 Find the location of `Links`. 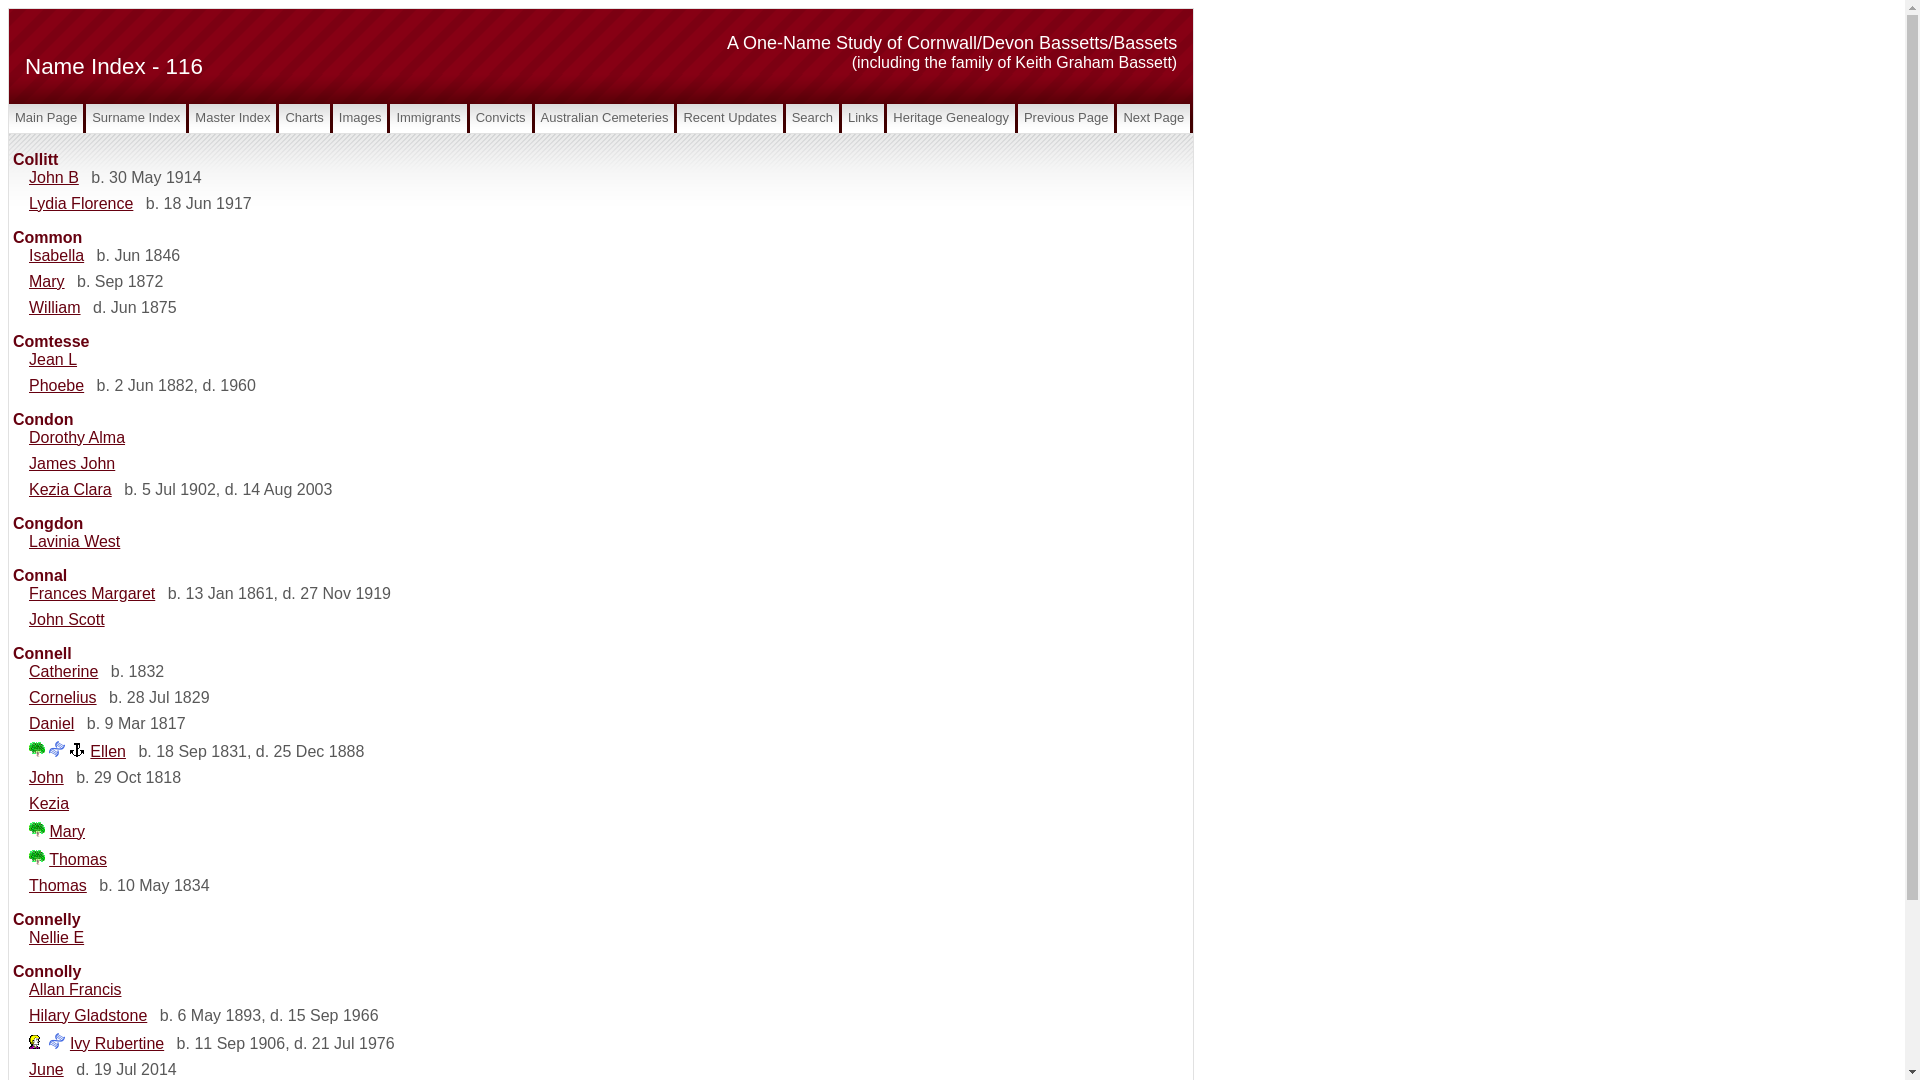

Links is located at coordinates (863, 118).